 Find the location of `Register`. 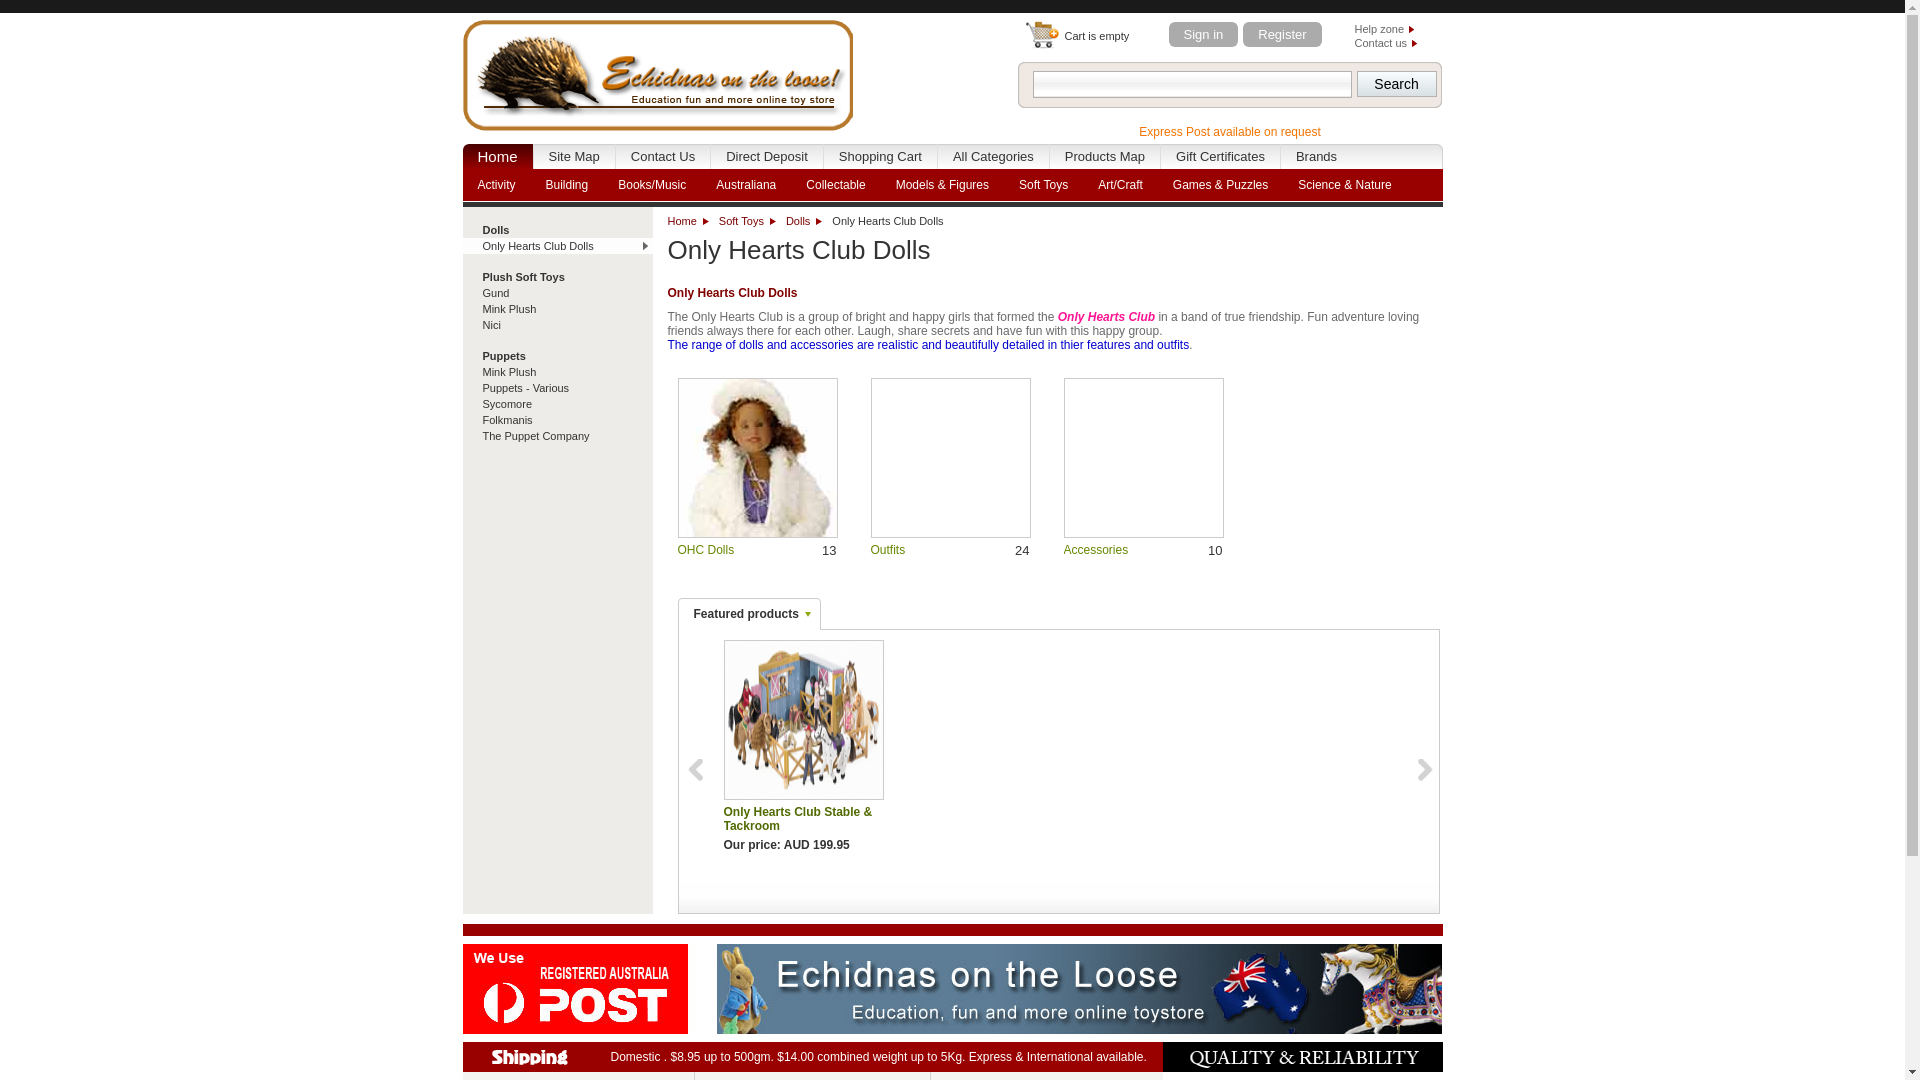

Register is located at coordinates (1282, 34).